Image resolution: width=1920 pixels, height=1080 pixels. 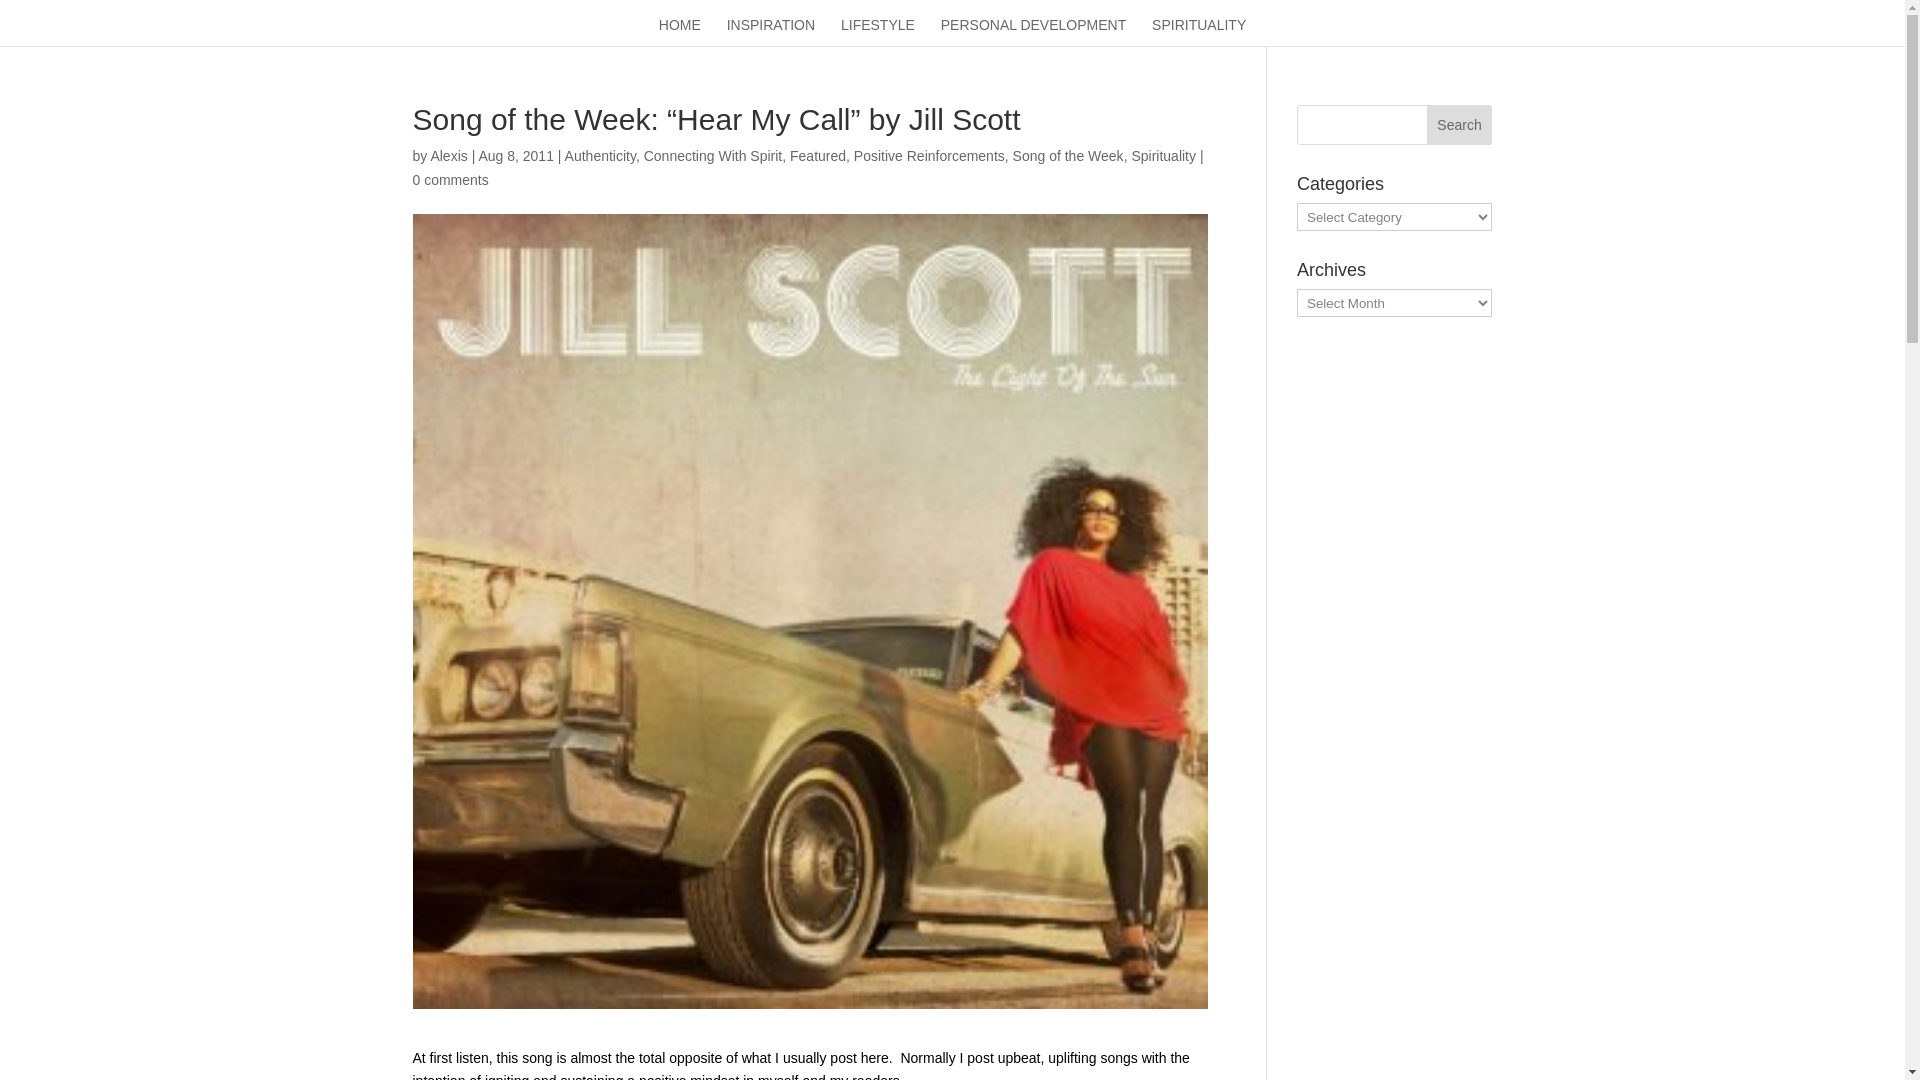 What do you see at coordinates (679, 32) in the screenshot?
I see `HOME` at bounding box center [679, 32].